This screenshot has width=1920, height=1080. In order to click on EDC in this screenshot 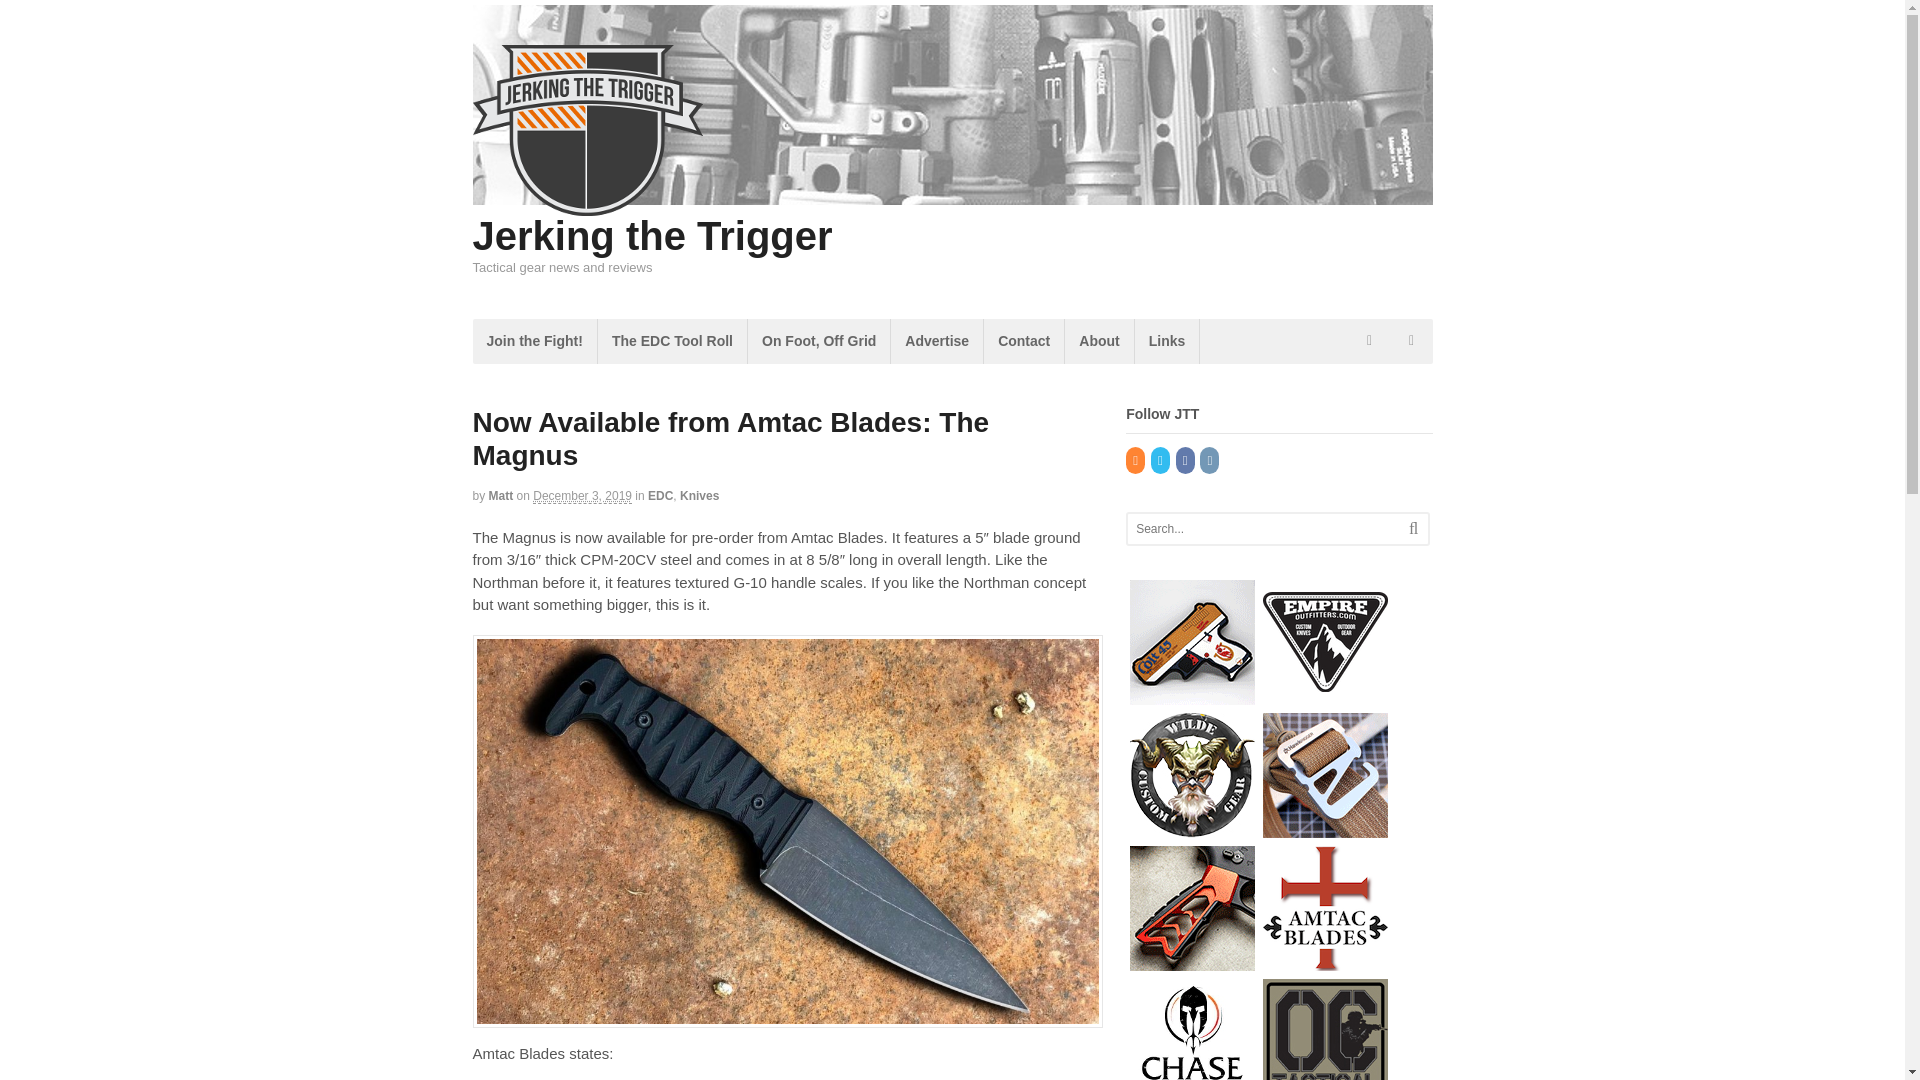, I will do `click(660, 496)`.